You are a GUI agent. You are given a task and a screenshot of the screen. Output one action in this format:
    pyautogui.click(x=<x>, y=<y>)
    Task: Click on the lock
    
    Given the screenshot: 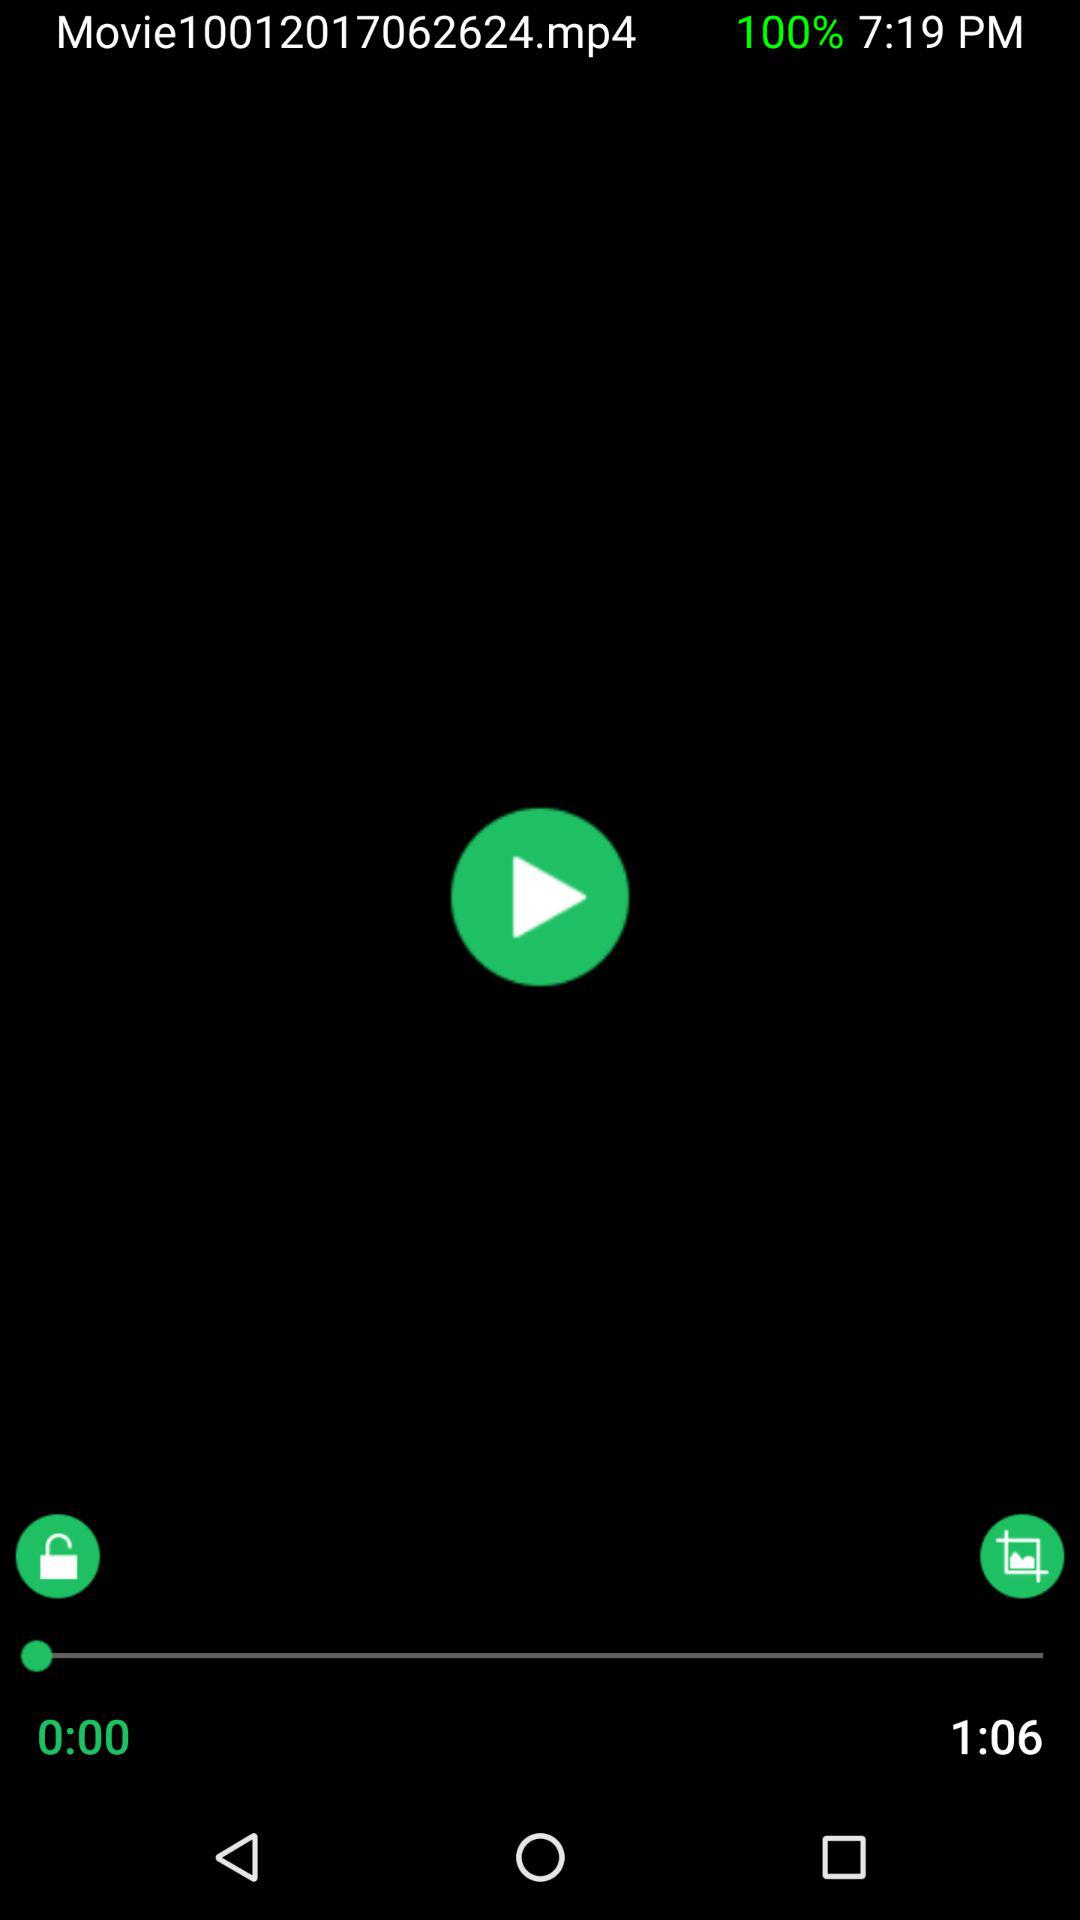 What is the action you would take?
    pyautogui.click(x=58, y=1556)
    